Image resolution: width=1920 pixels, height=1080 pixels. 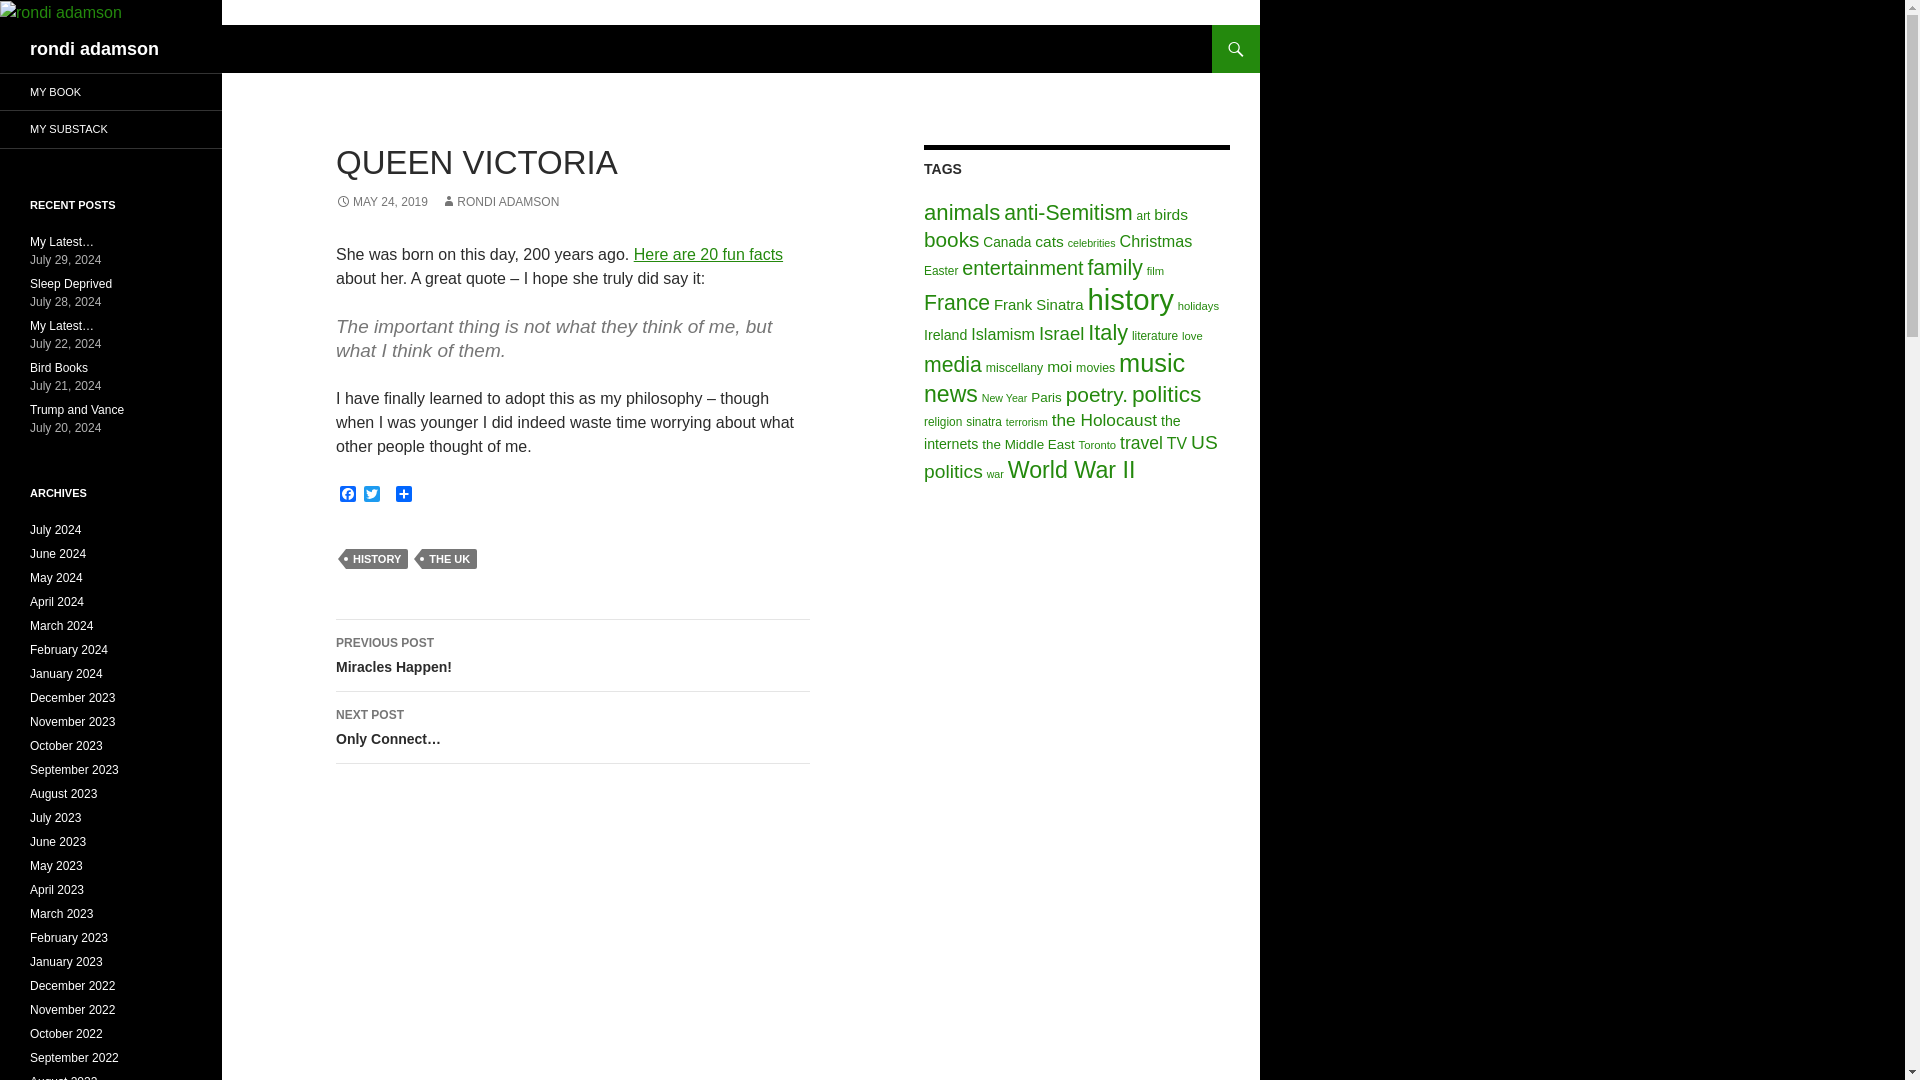 I want to click on books, so click(x=951, y=238).